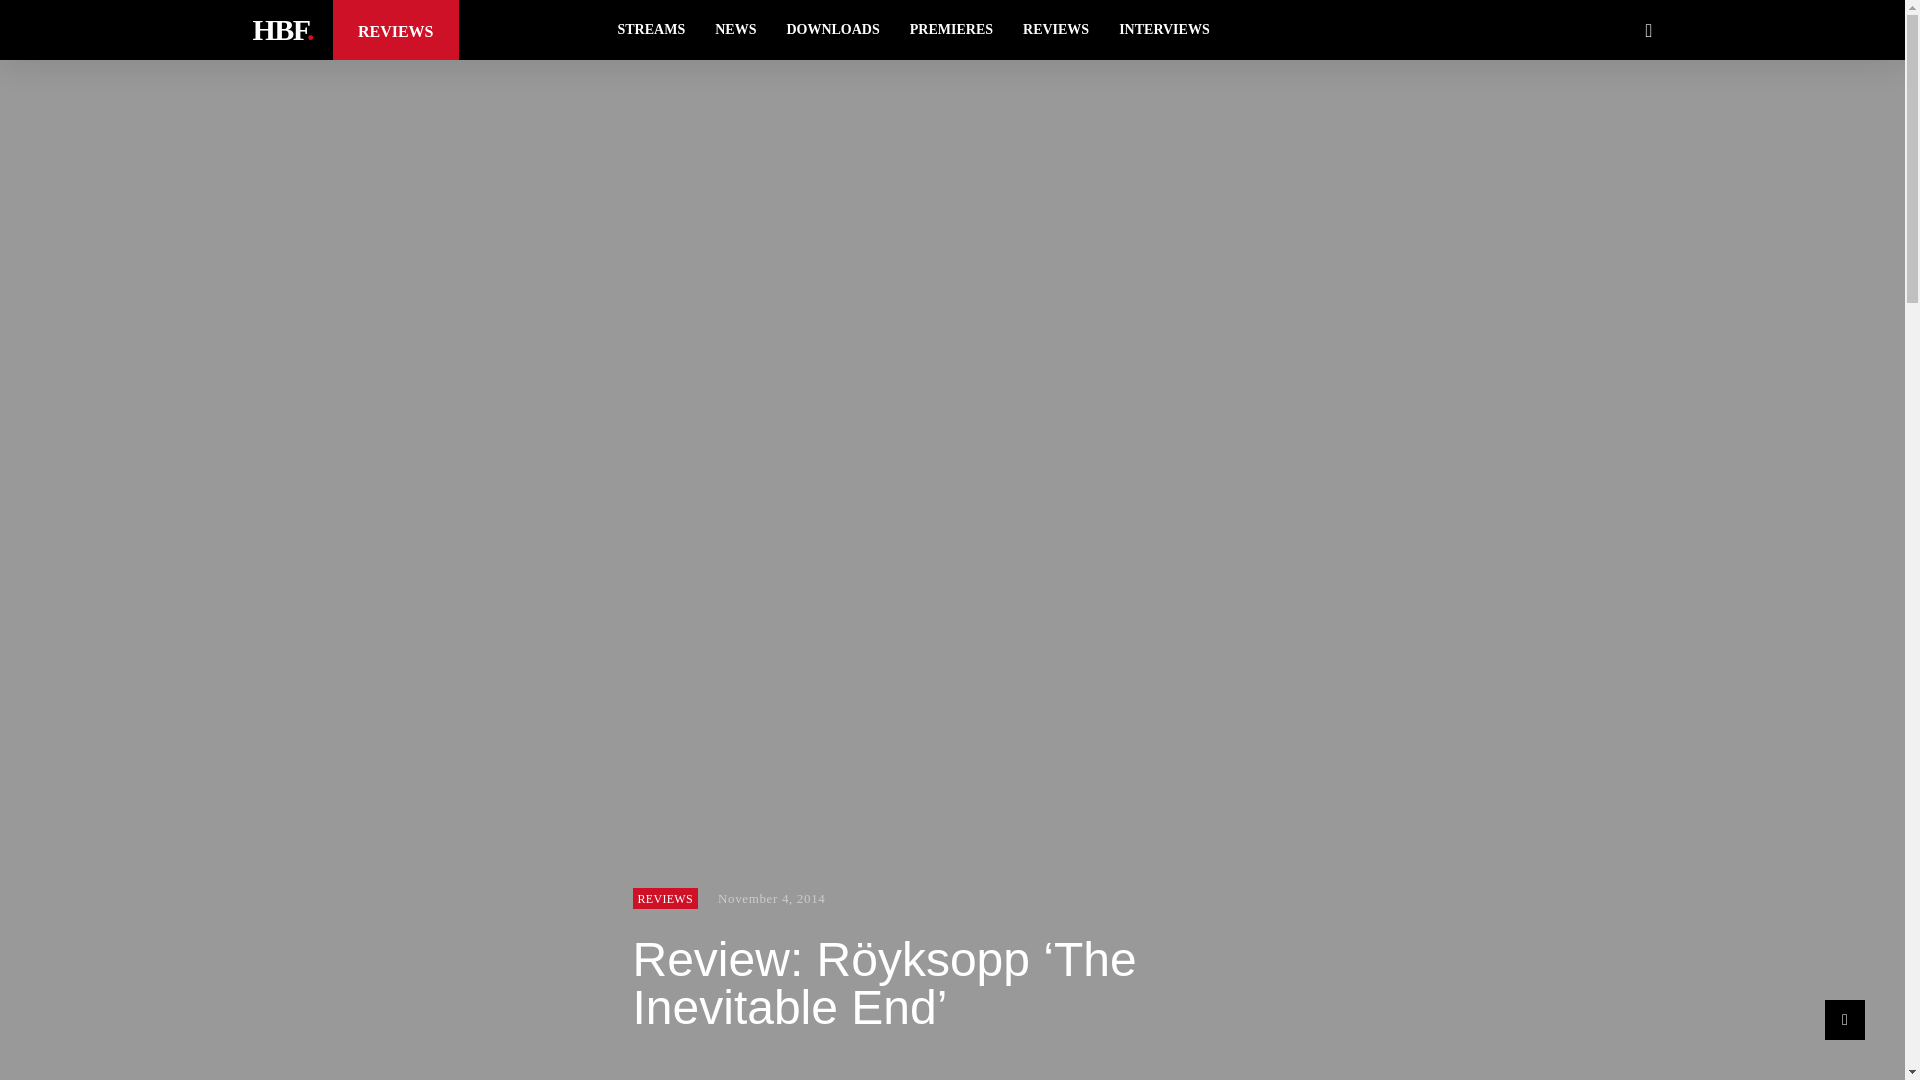  Describe the element at coordinates (832, 30) in the screenshot. I see `DOWNLOADS` at that location.